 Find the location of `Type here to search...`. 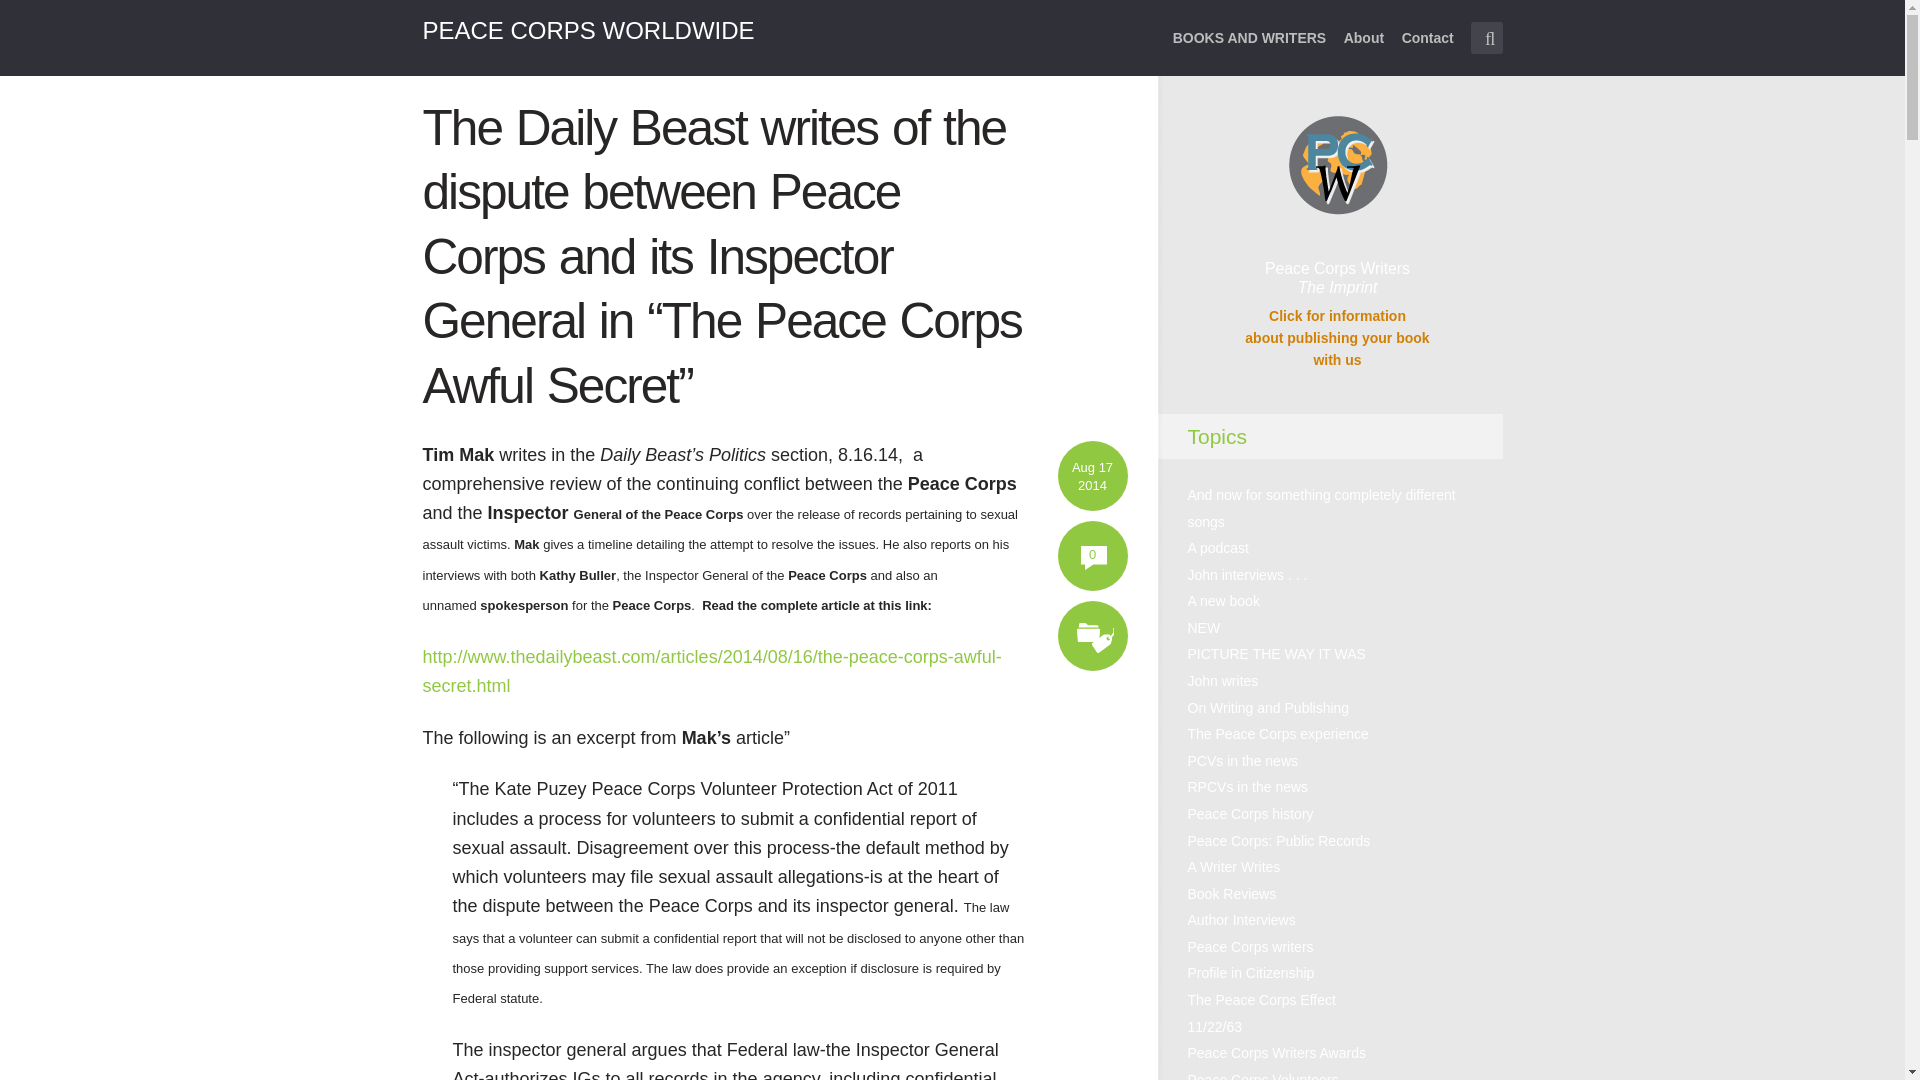

Type here to search... is located at coordinates (1486, 38).